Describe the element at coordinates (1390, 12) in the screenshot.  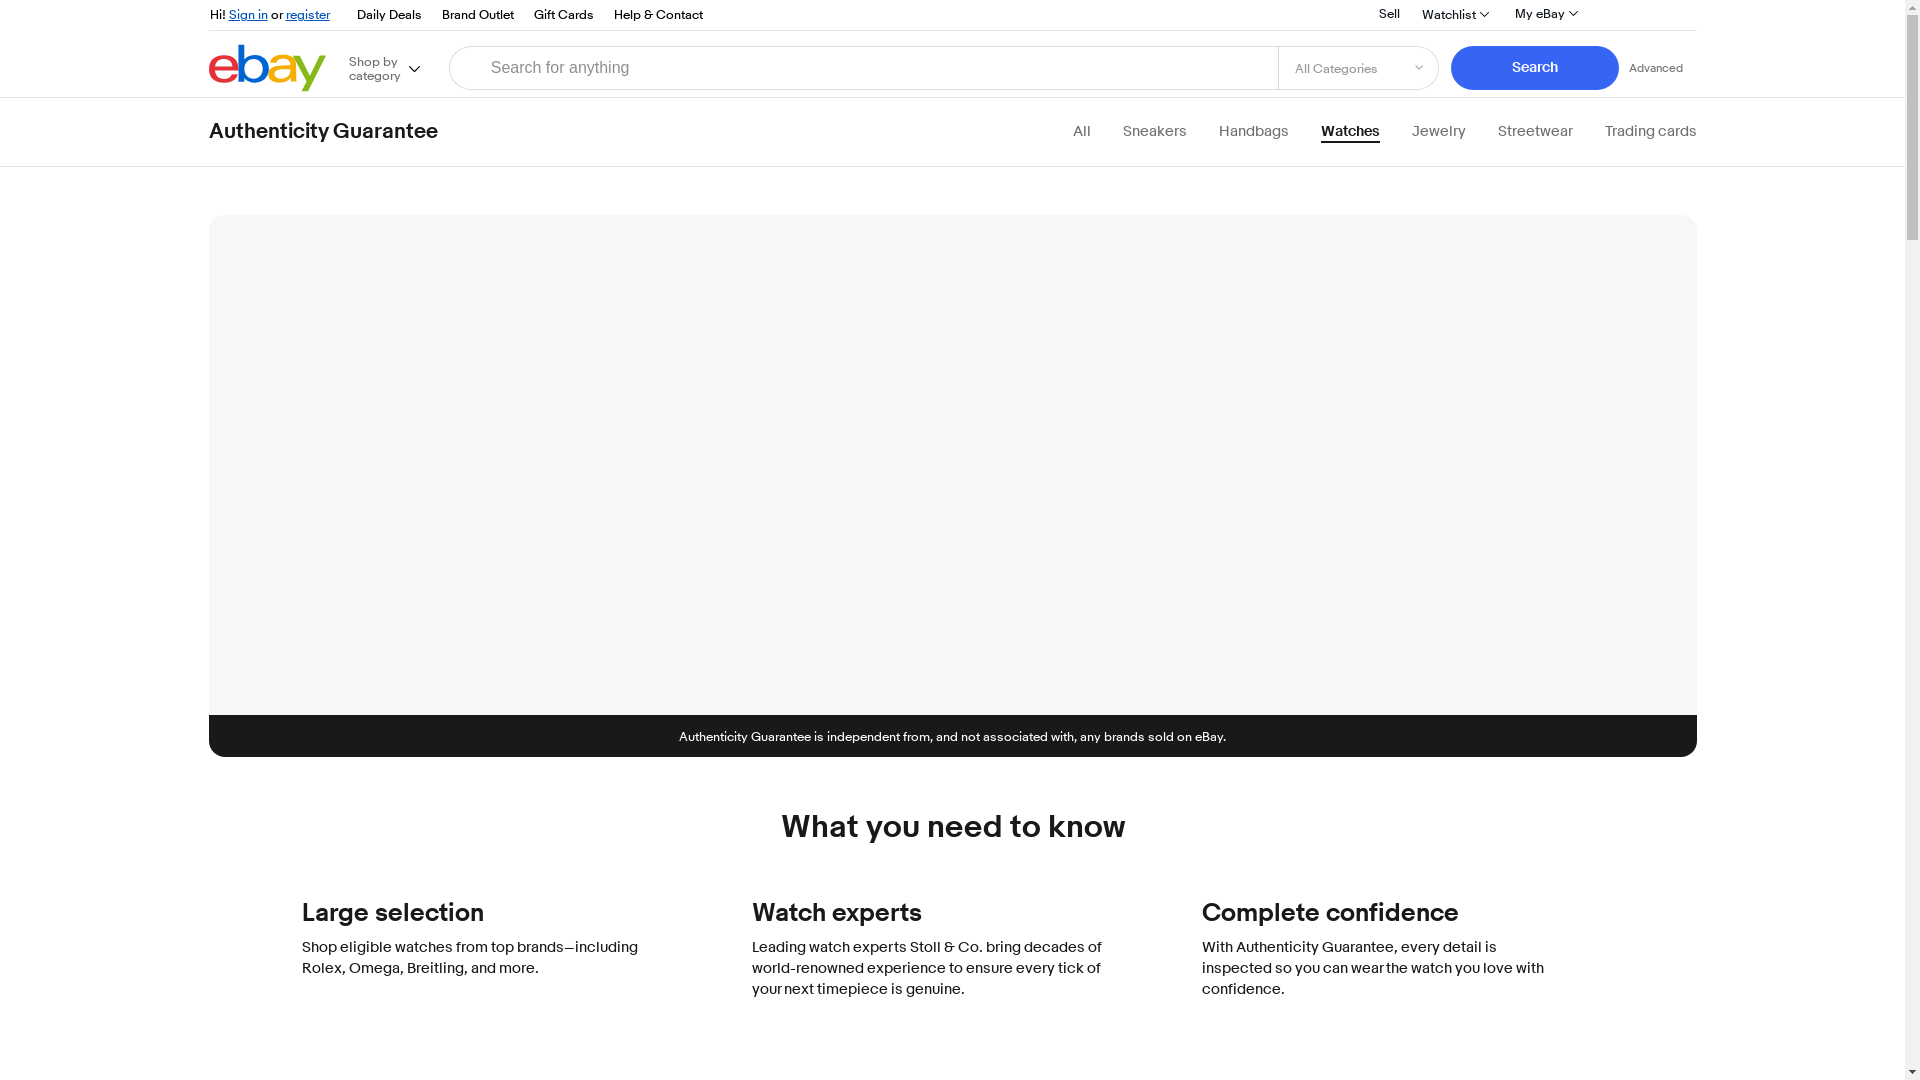
I see `Sell` at that location.